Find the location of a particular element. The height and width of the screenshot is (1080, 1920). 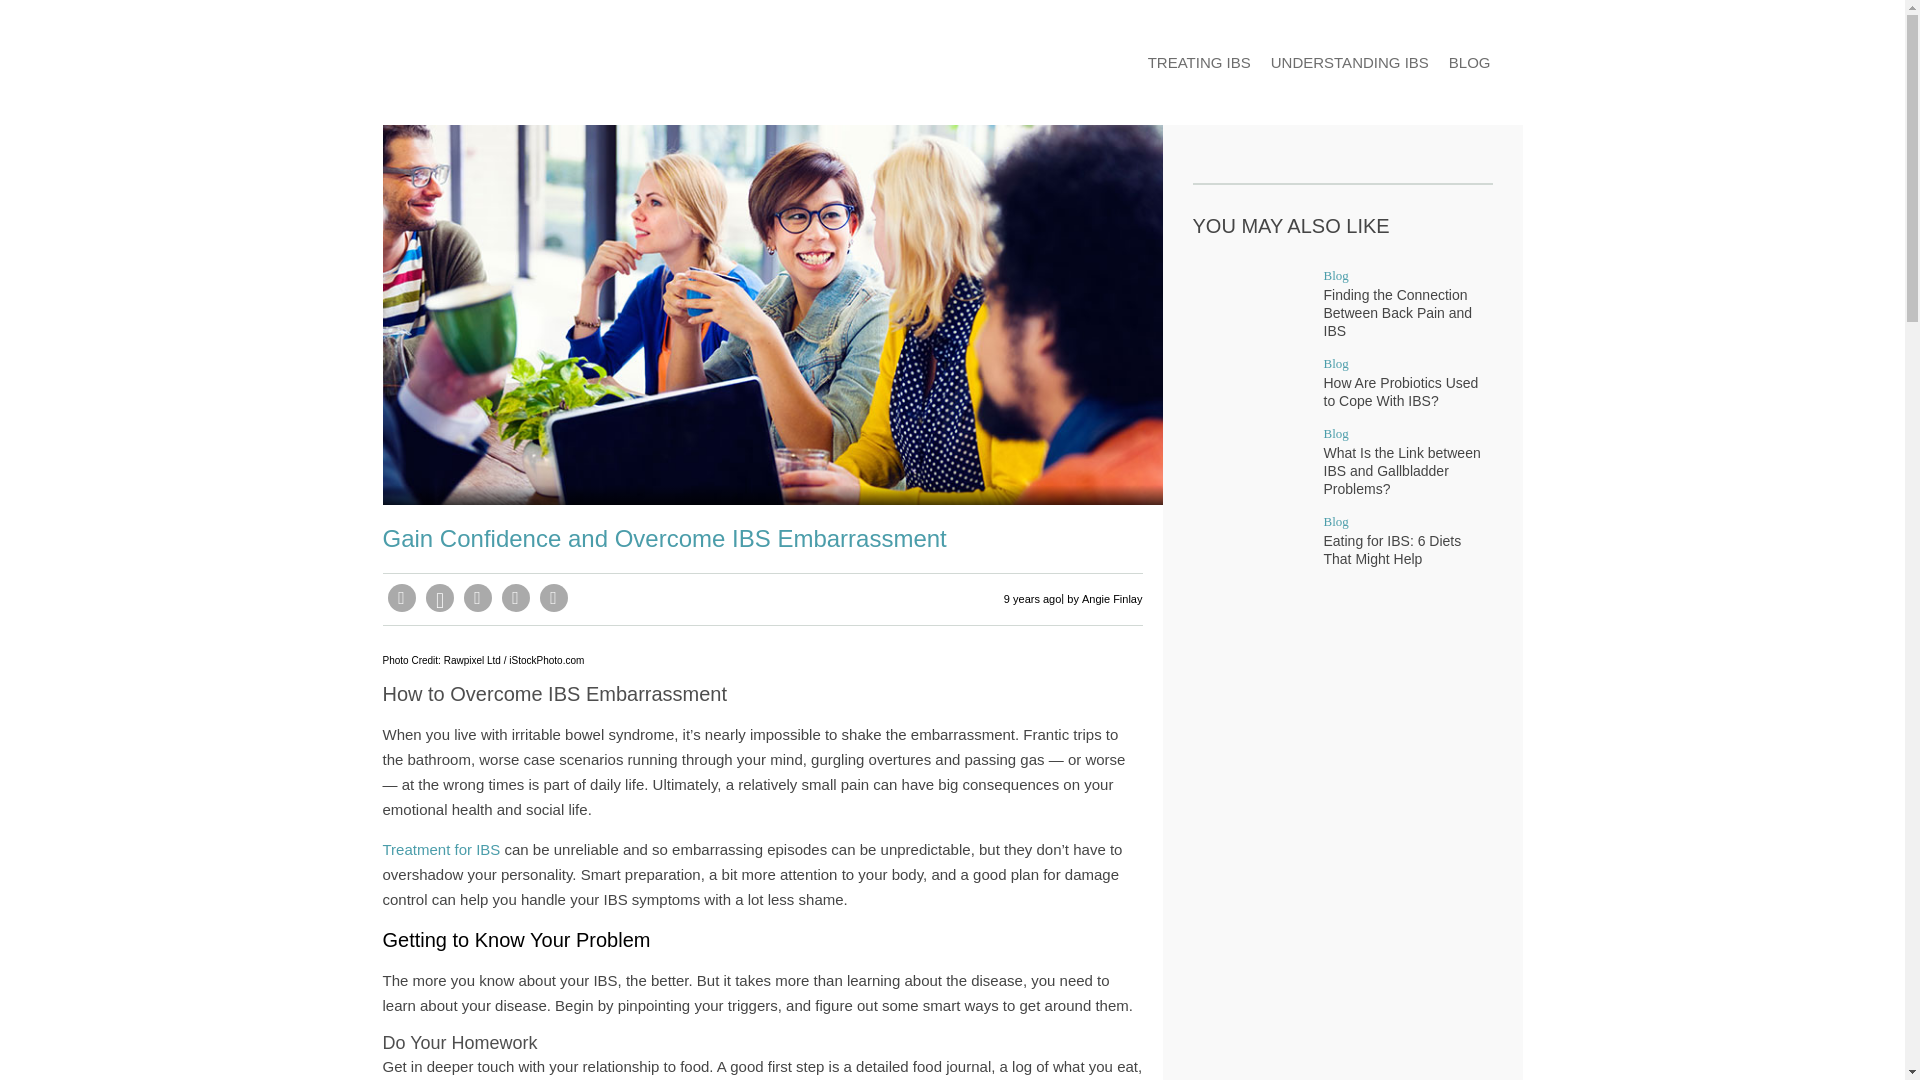

TREATING IBS is located at coordinates (1200, 62).